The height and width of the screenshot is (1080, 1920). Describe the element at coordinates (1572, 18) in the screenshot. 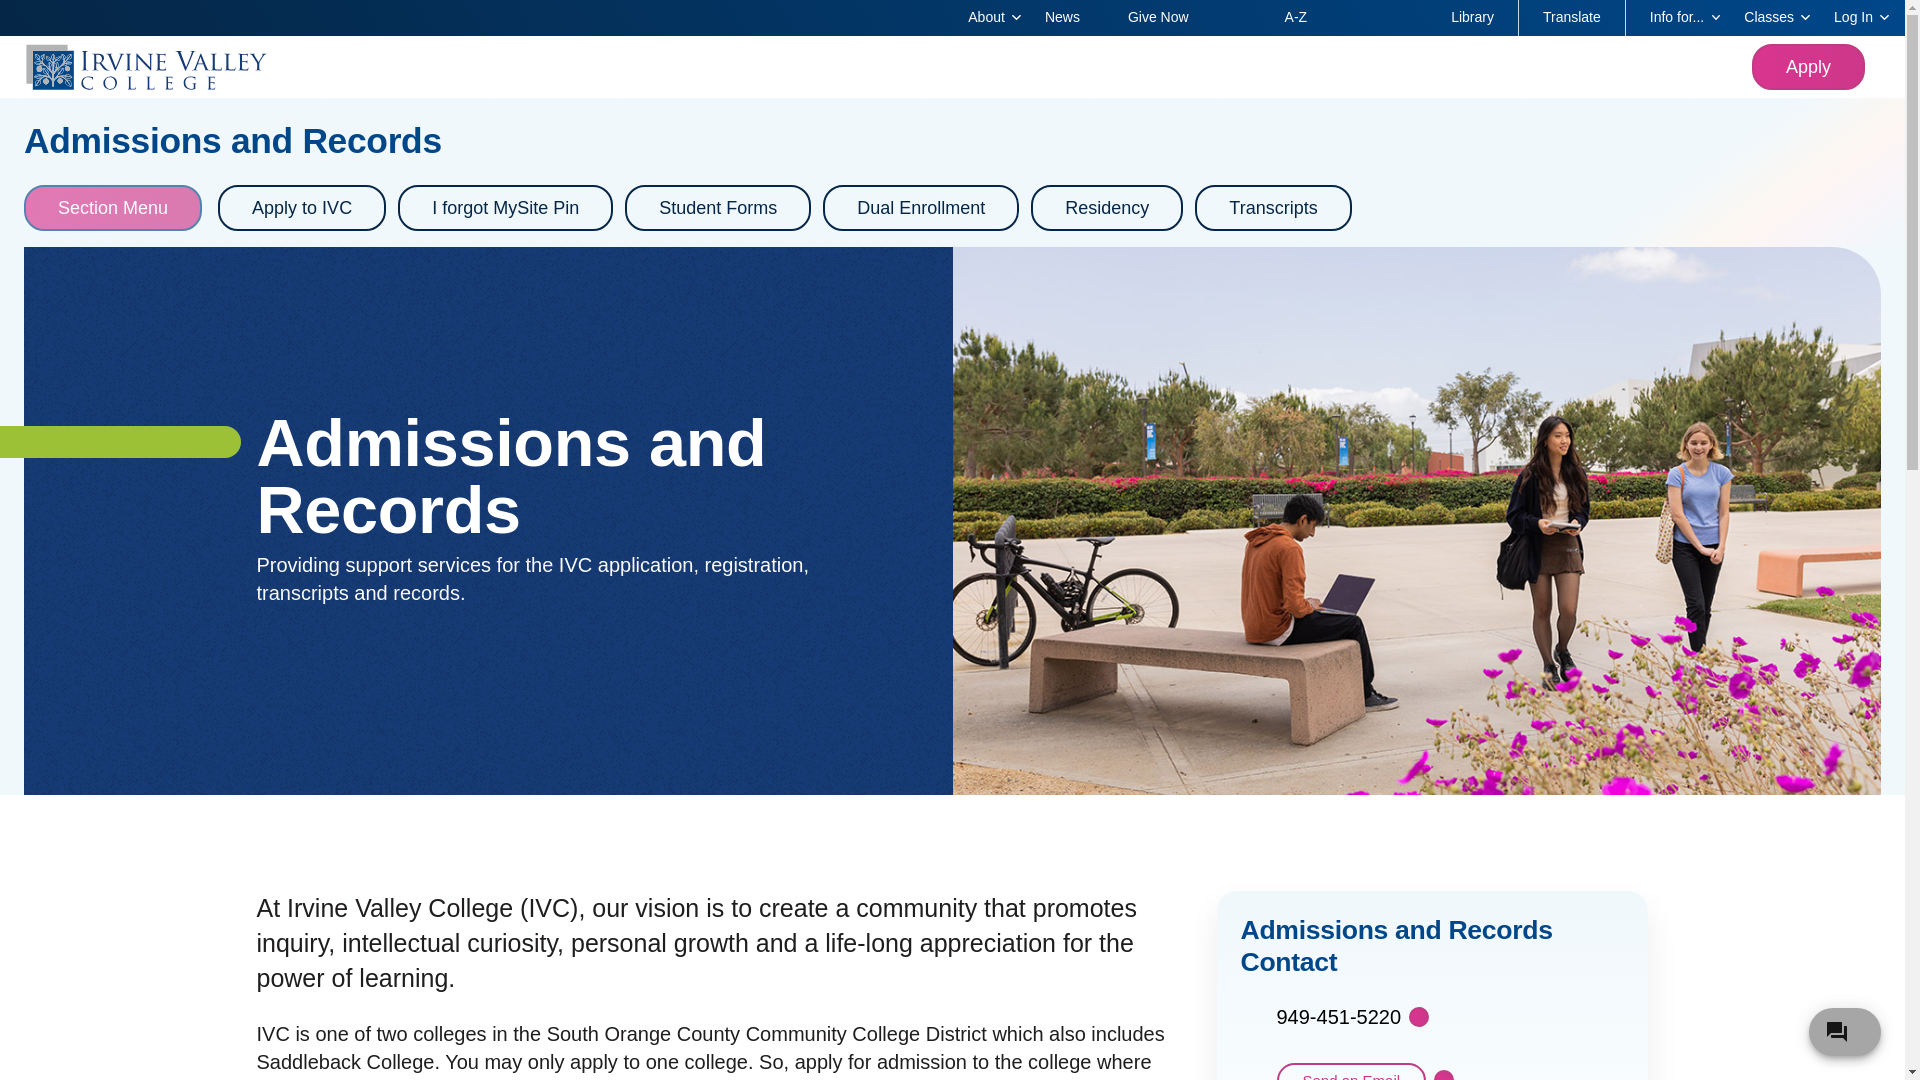

I see `Translate` at that location.